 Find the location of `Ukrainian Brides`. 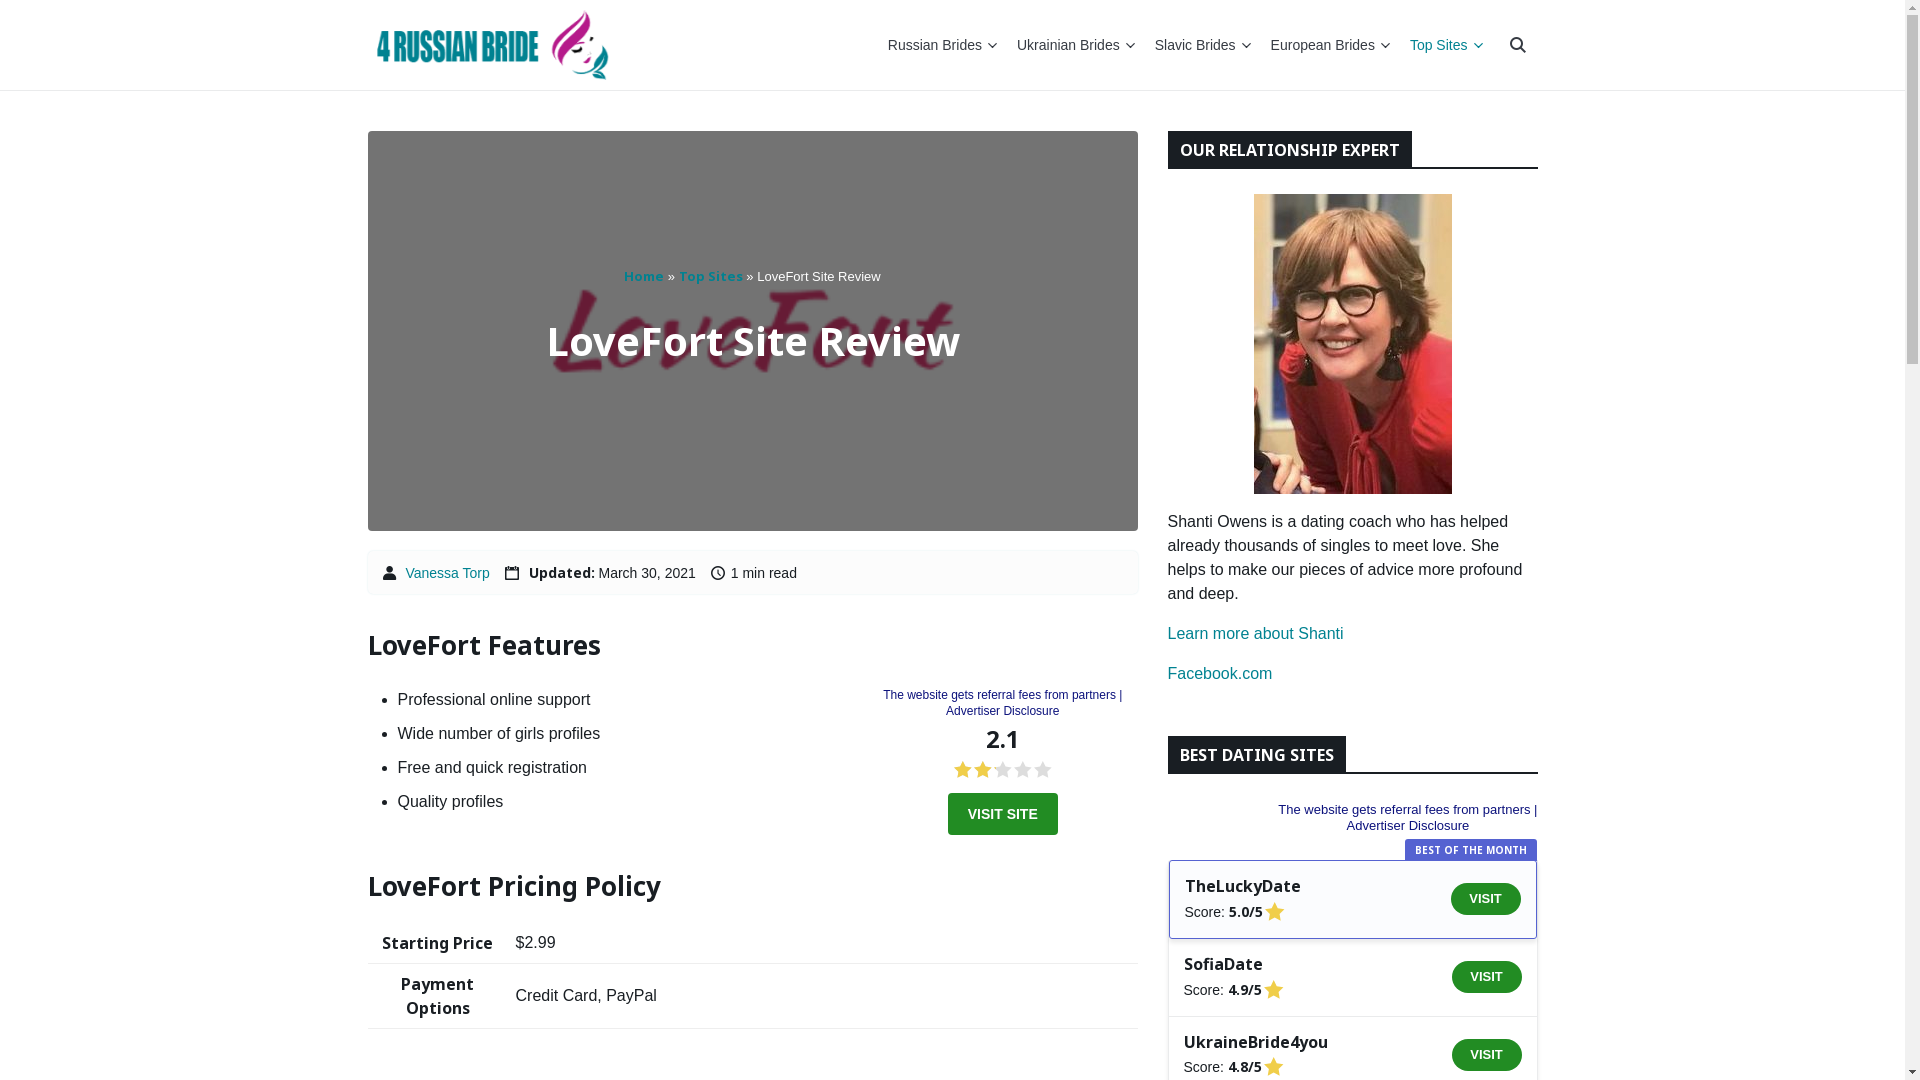

Ukrainian Brides is located at coordinates (1076, 45).